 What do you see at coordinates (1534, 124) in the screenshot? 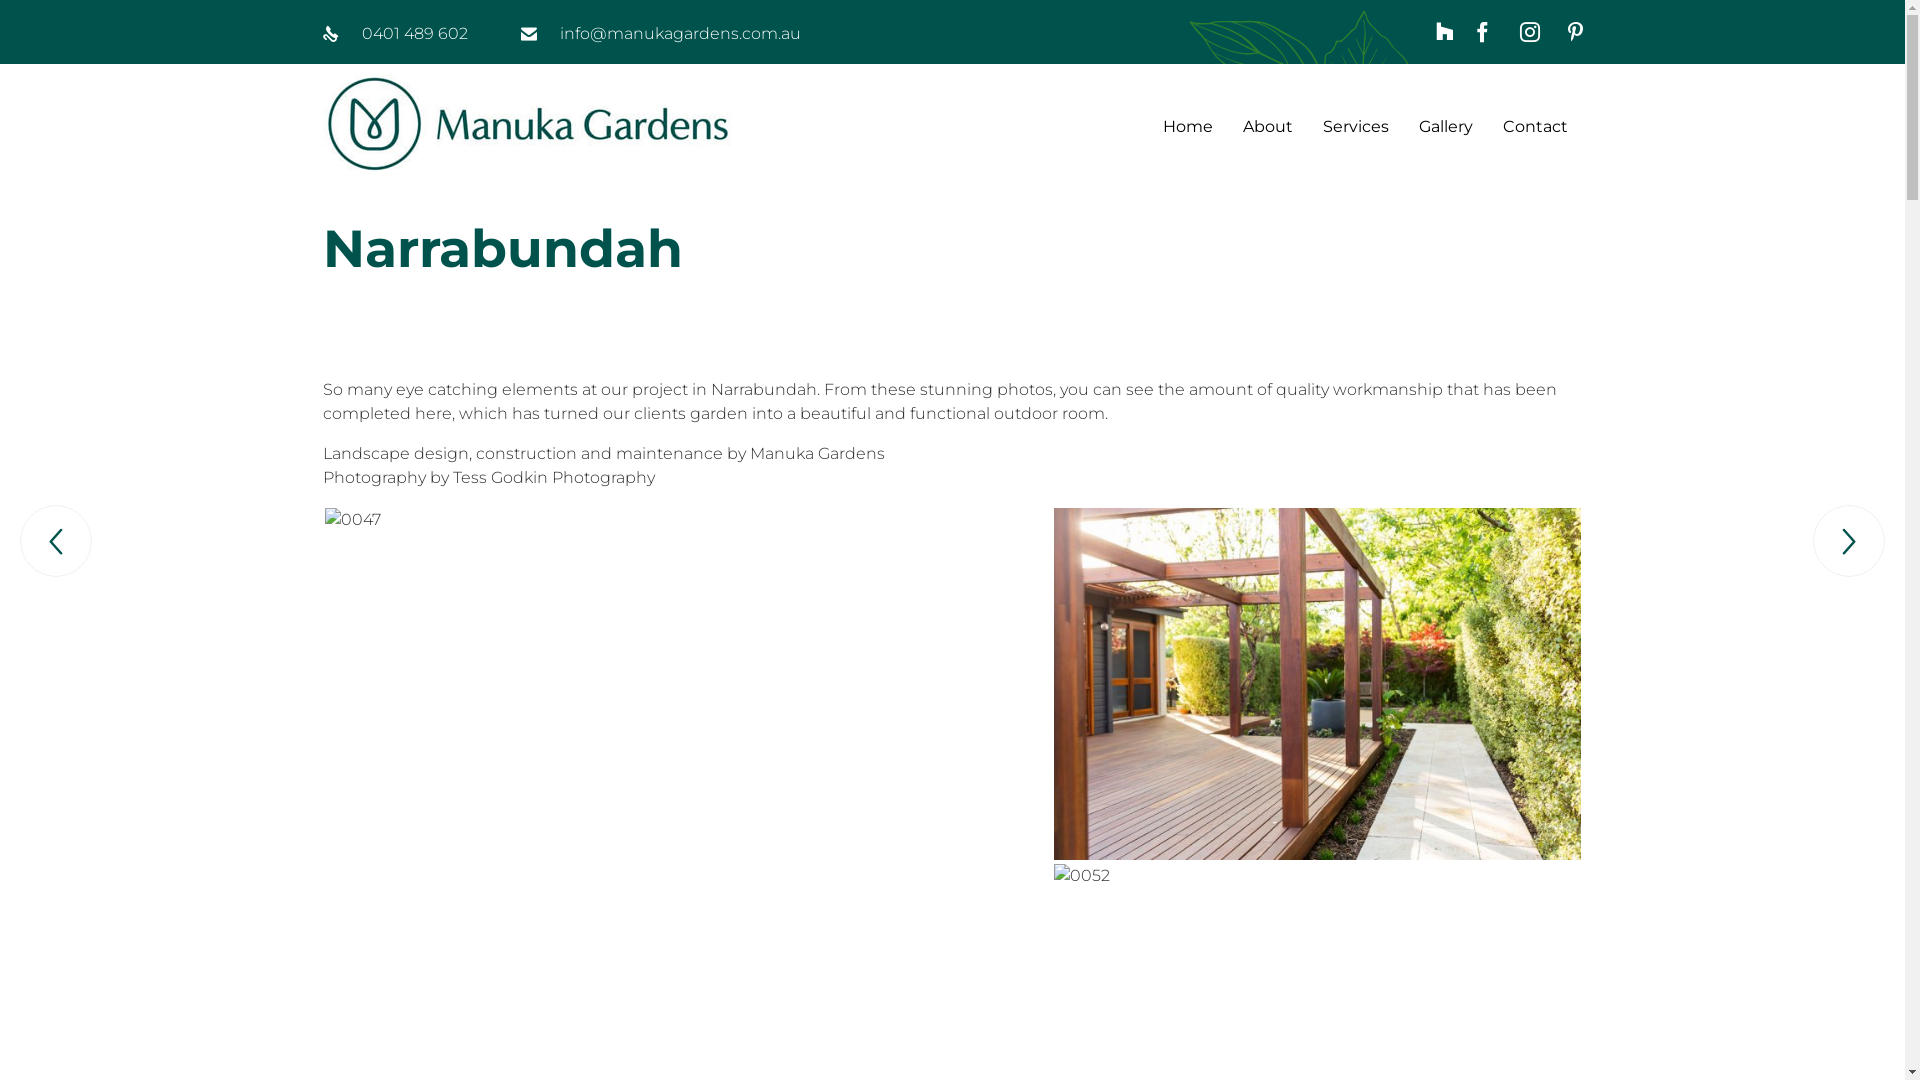
I see `Contact` at bounding box center [1534, 124].